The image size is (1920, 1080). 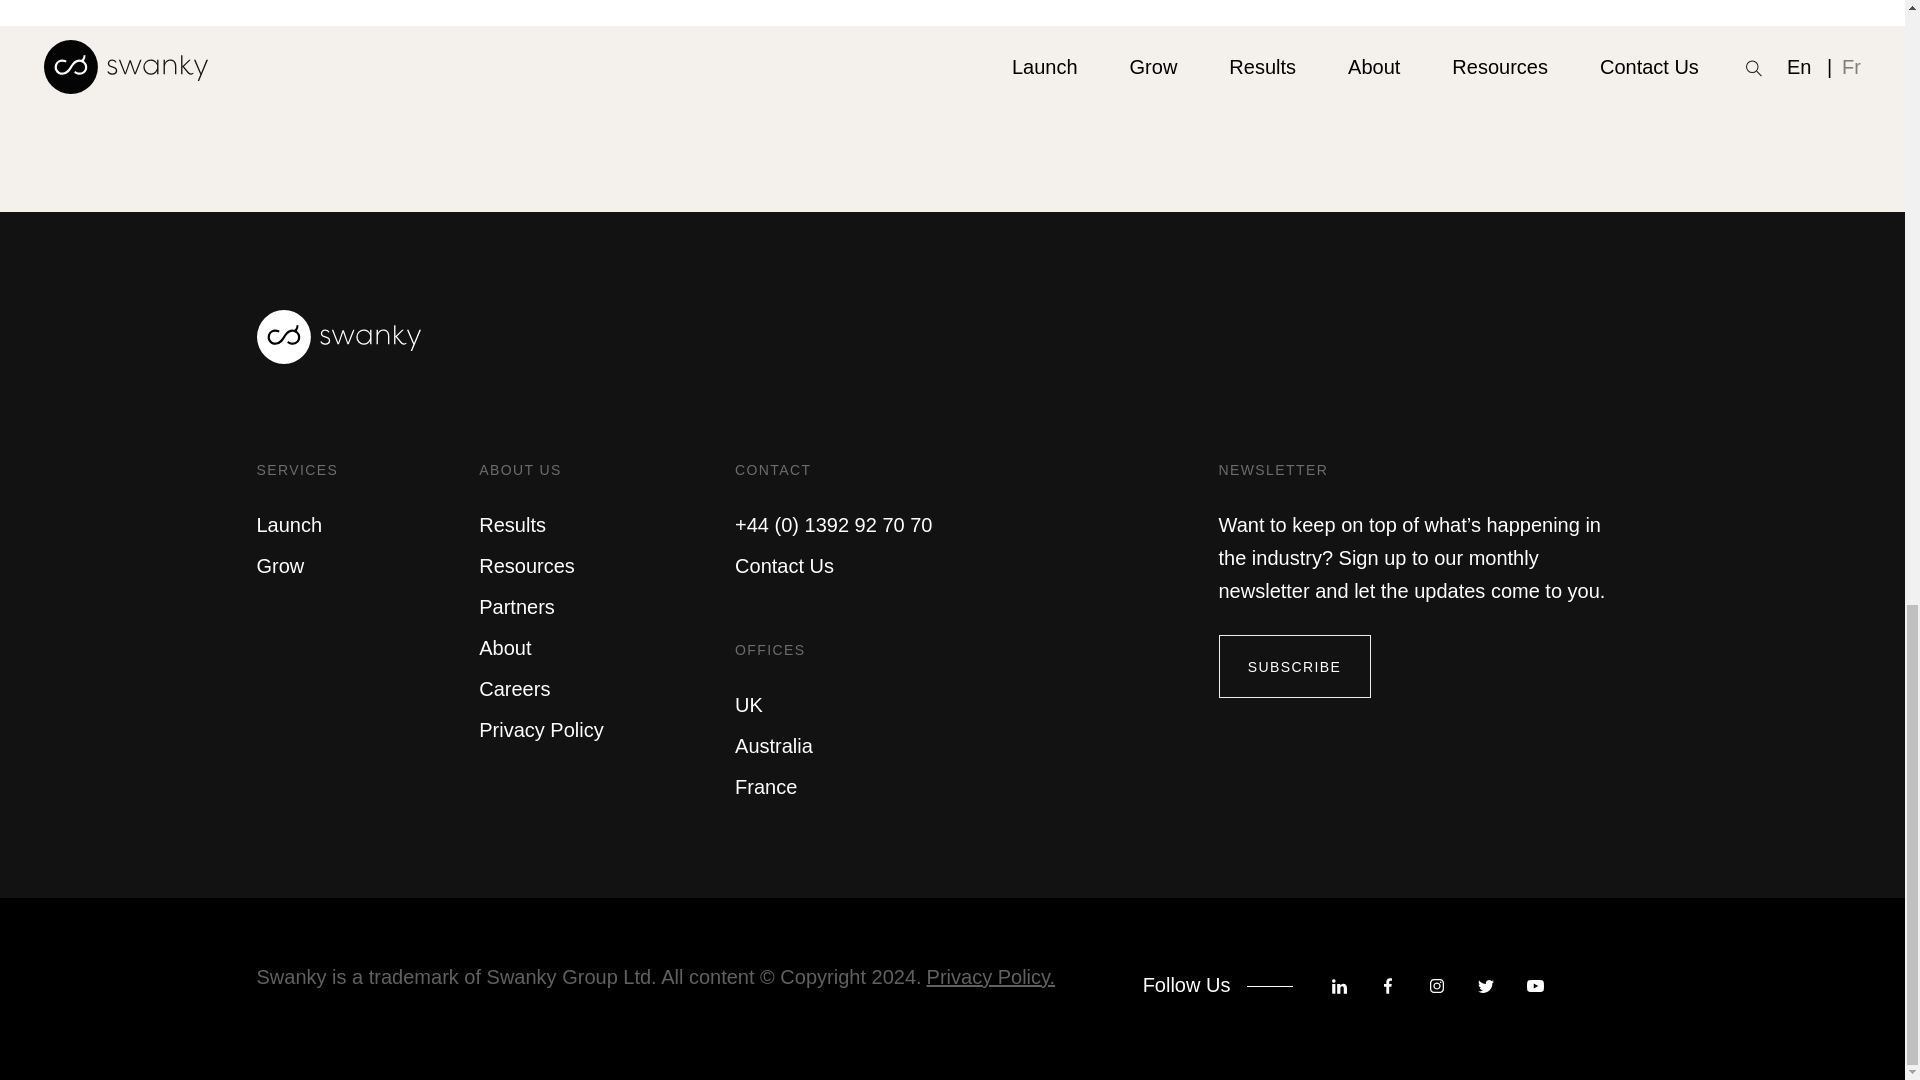 I want to click on Australia, so click(x=774, y=746).